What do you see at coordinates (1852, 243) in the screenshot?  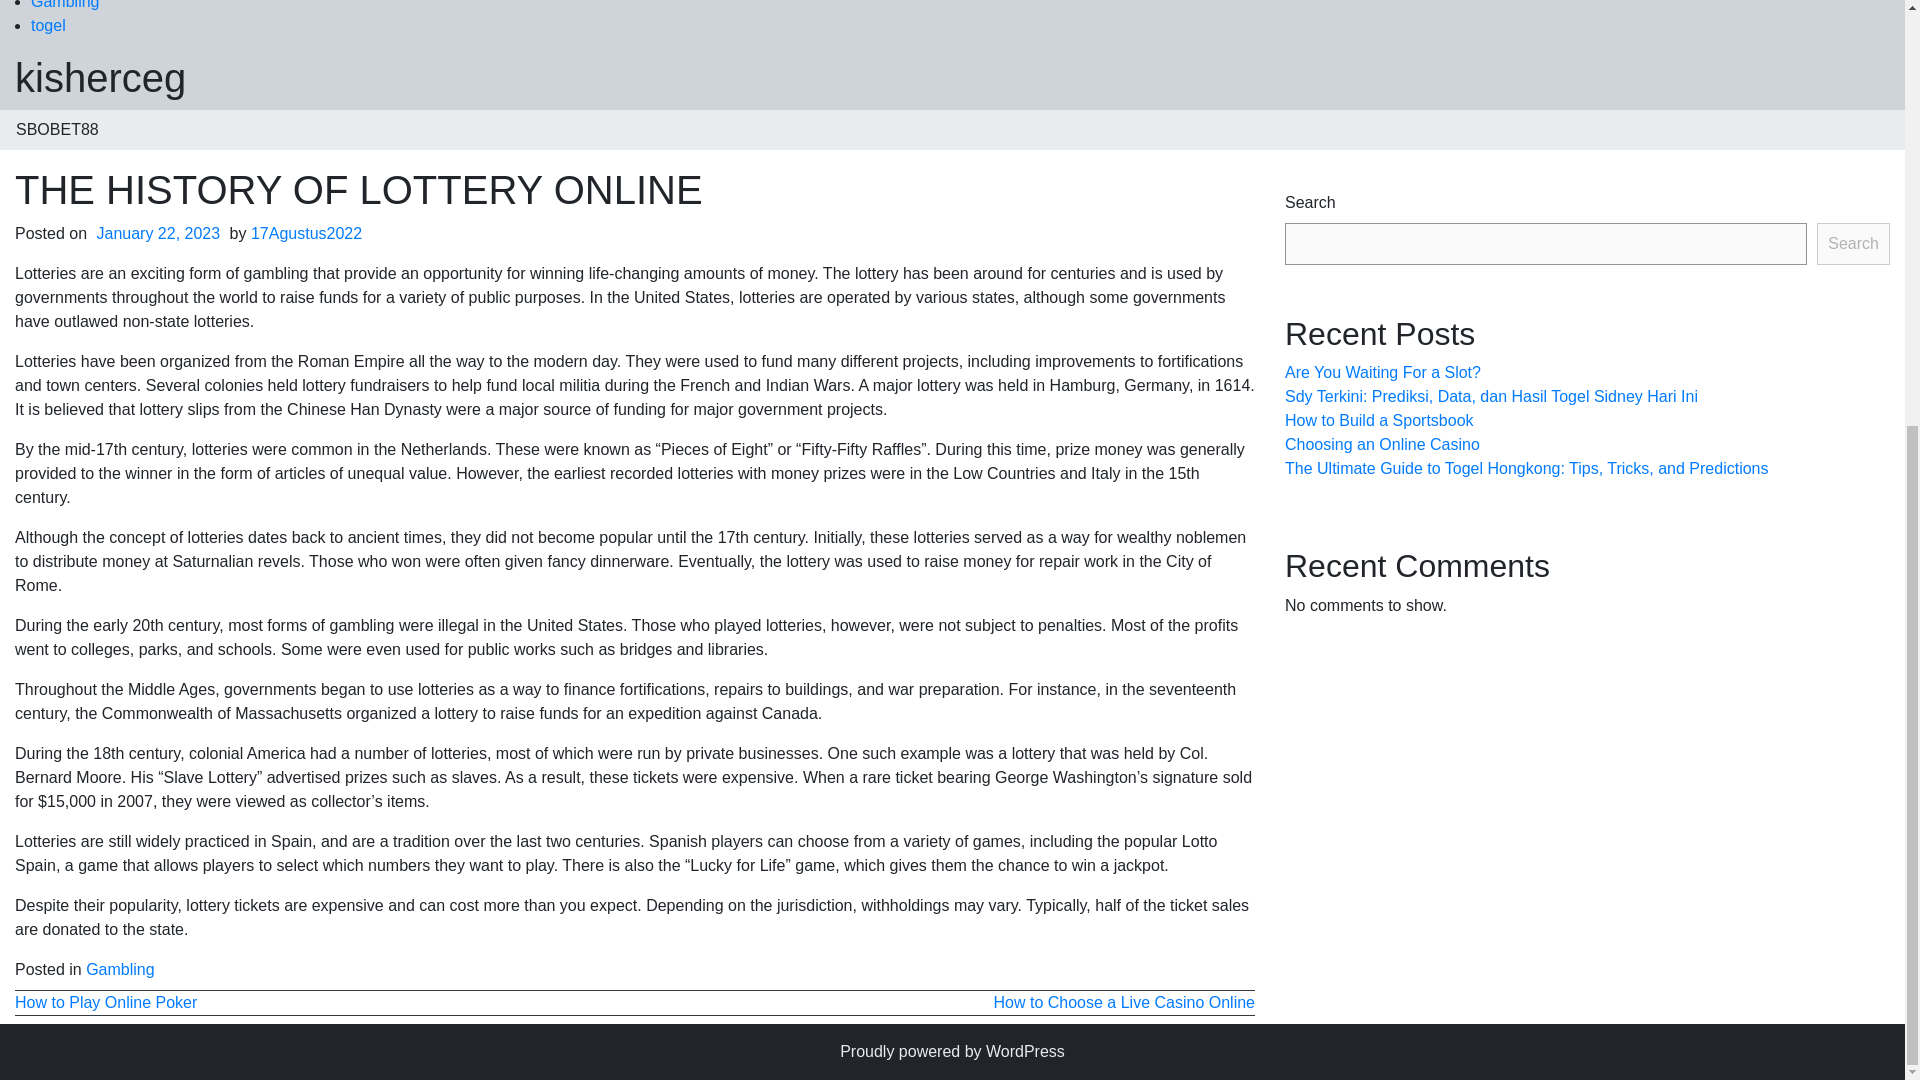 I see `Search` at bounding box center [1852, 243].